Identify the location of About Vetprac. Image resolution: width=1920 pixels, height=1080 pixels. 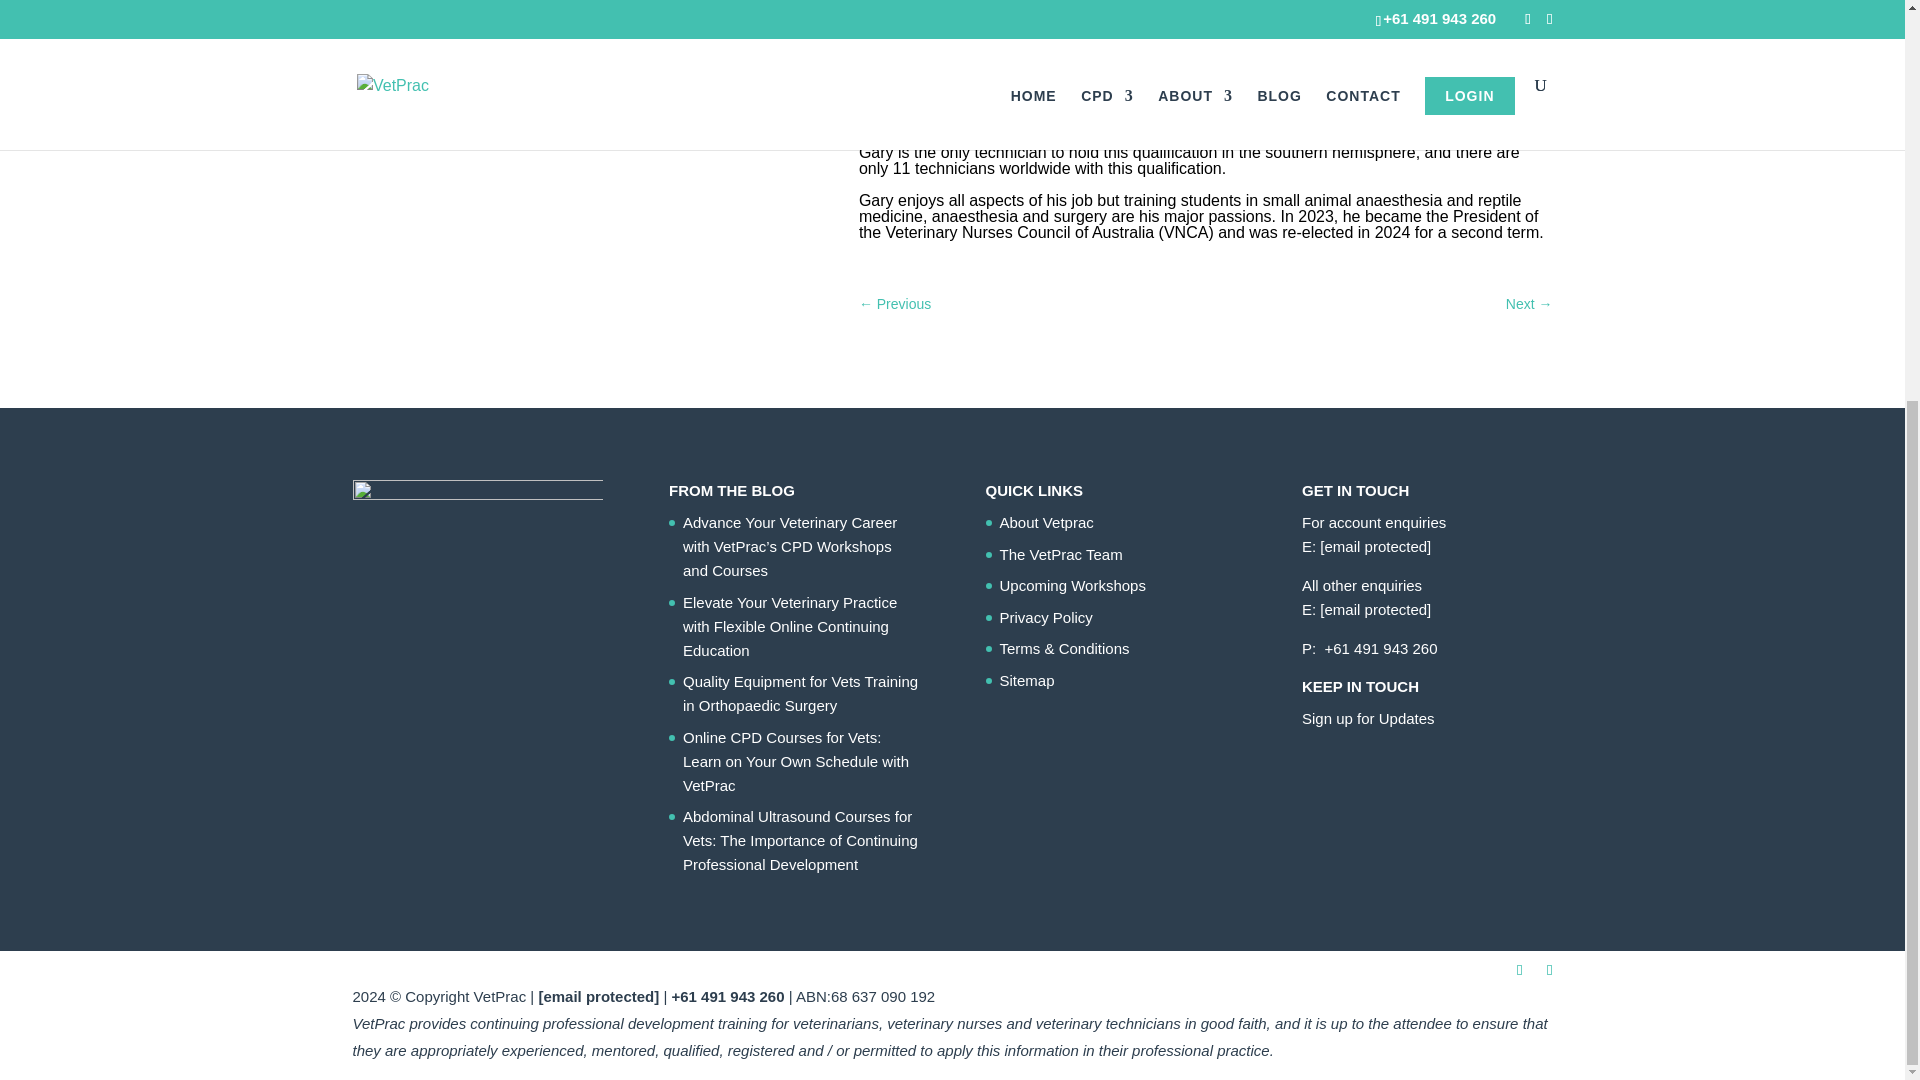
(1047, 522).